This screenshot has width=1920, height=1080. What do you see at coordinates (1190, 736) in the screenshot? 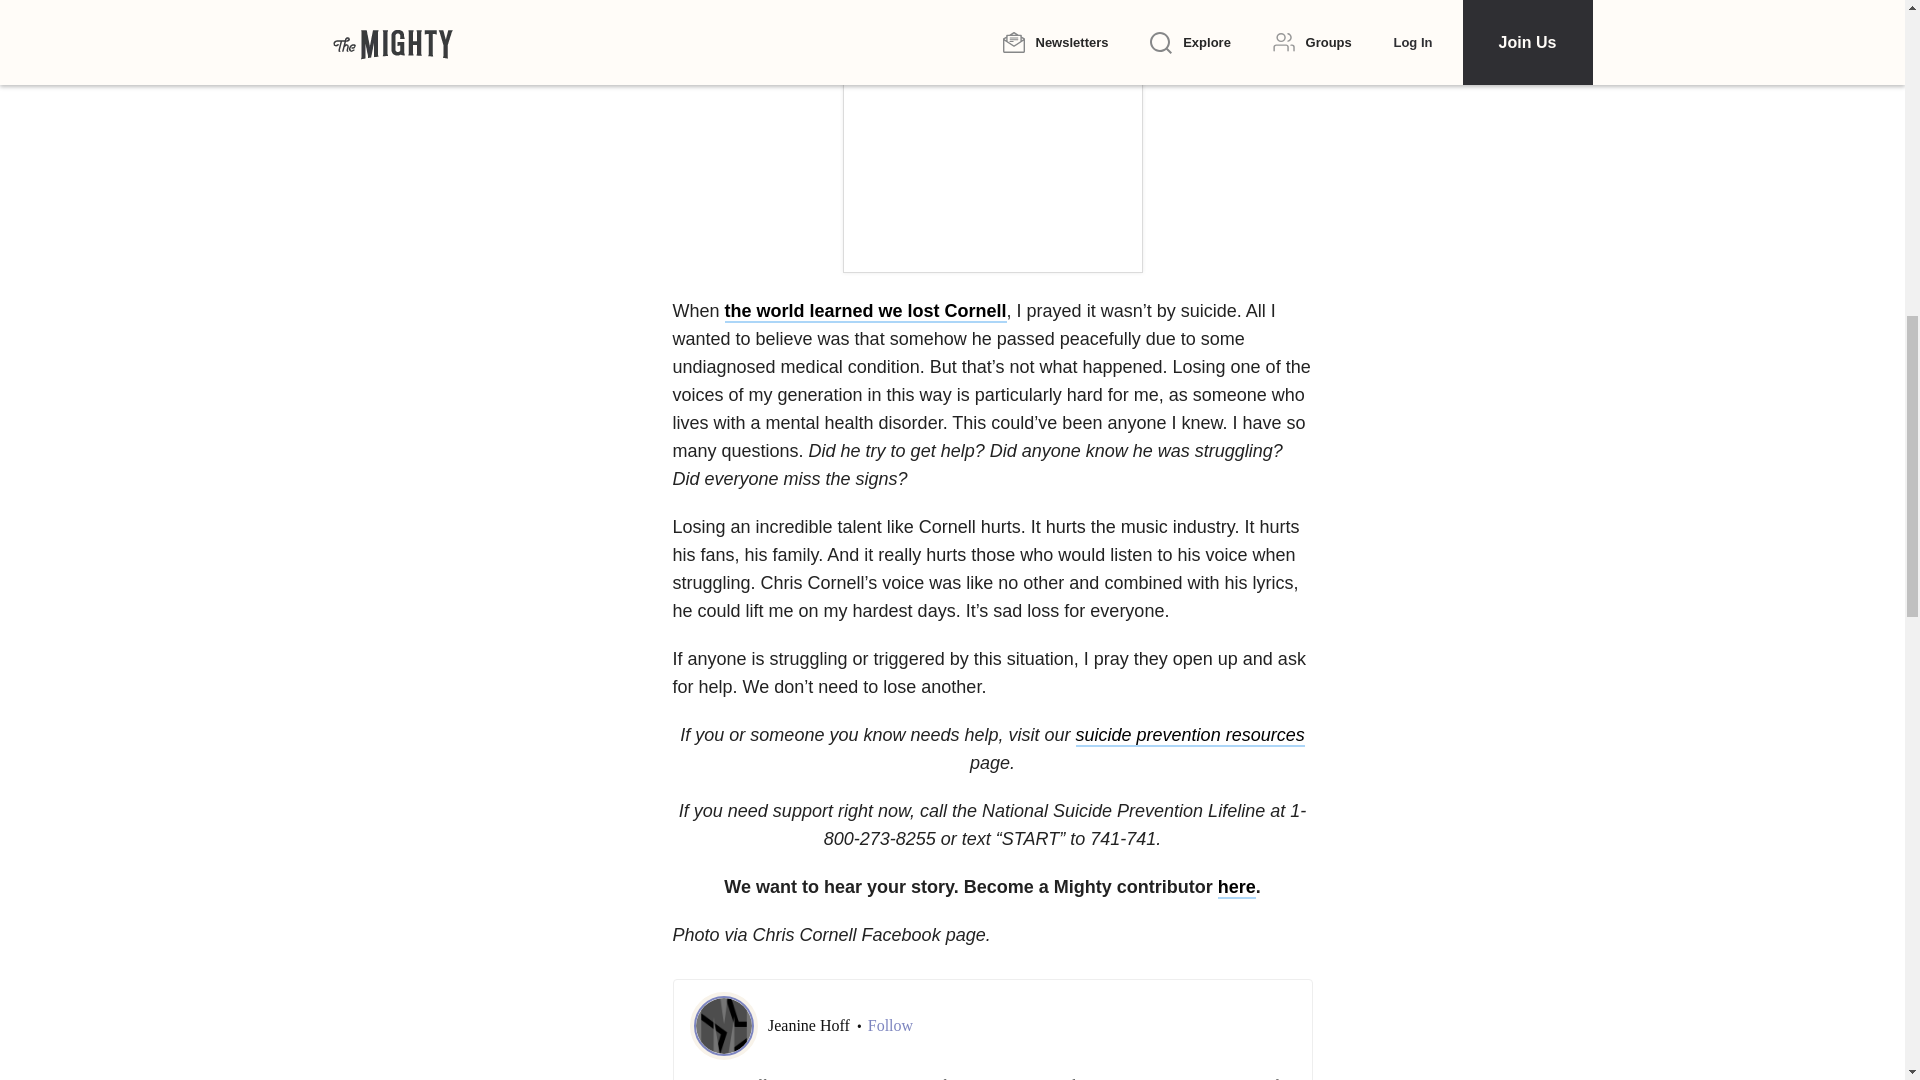
I see `suicide prevention resources` at bounding box center [1190, 736].